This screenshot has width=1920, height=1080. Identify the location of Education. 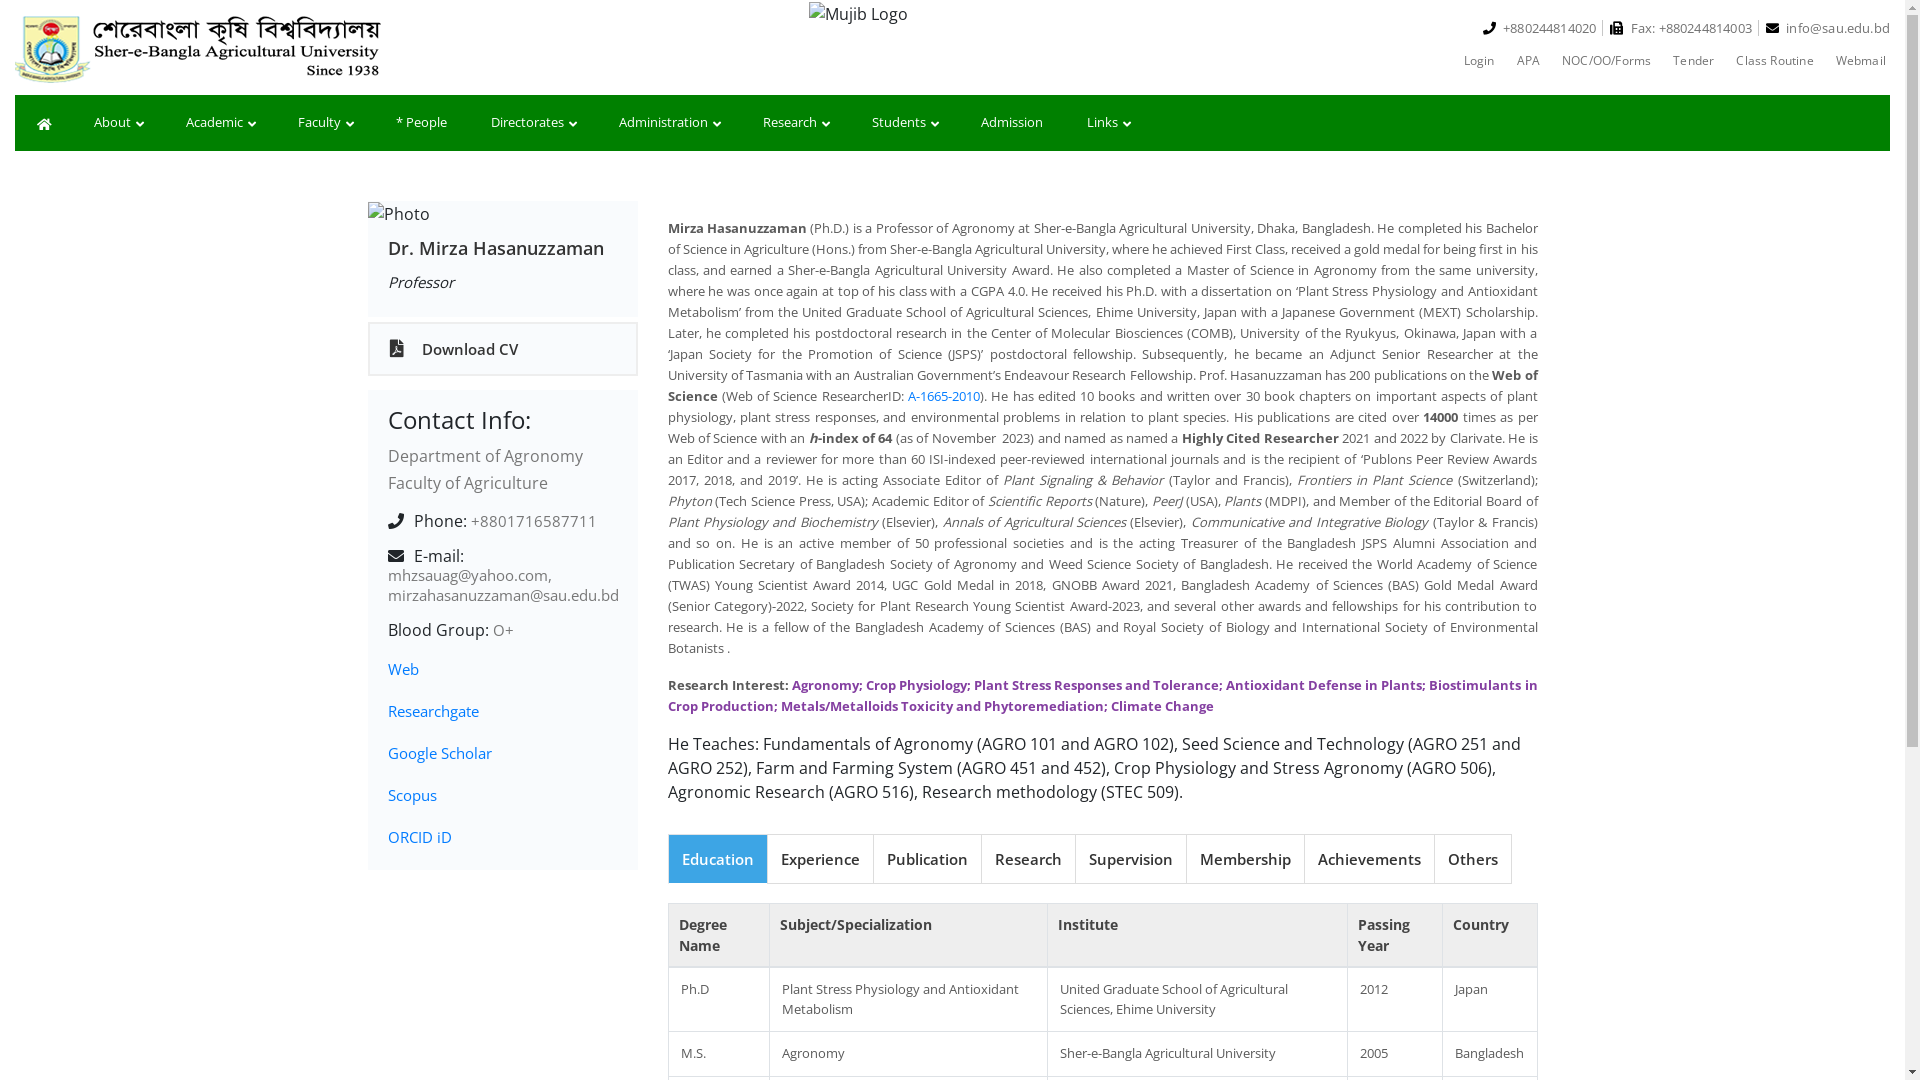
(718, 860).